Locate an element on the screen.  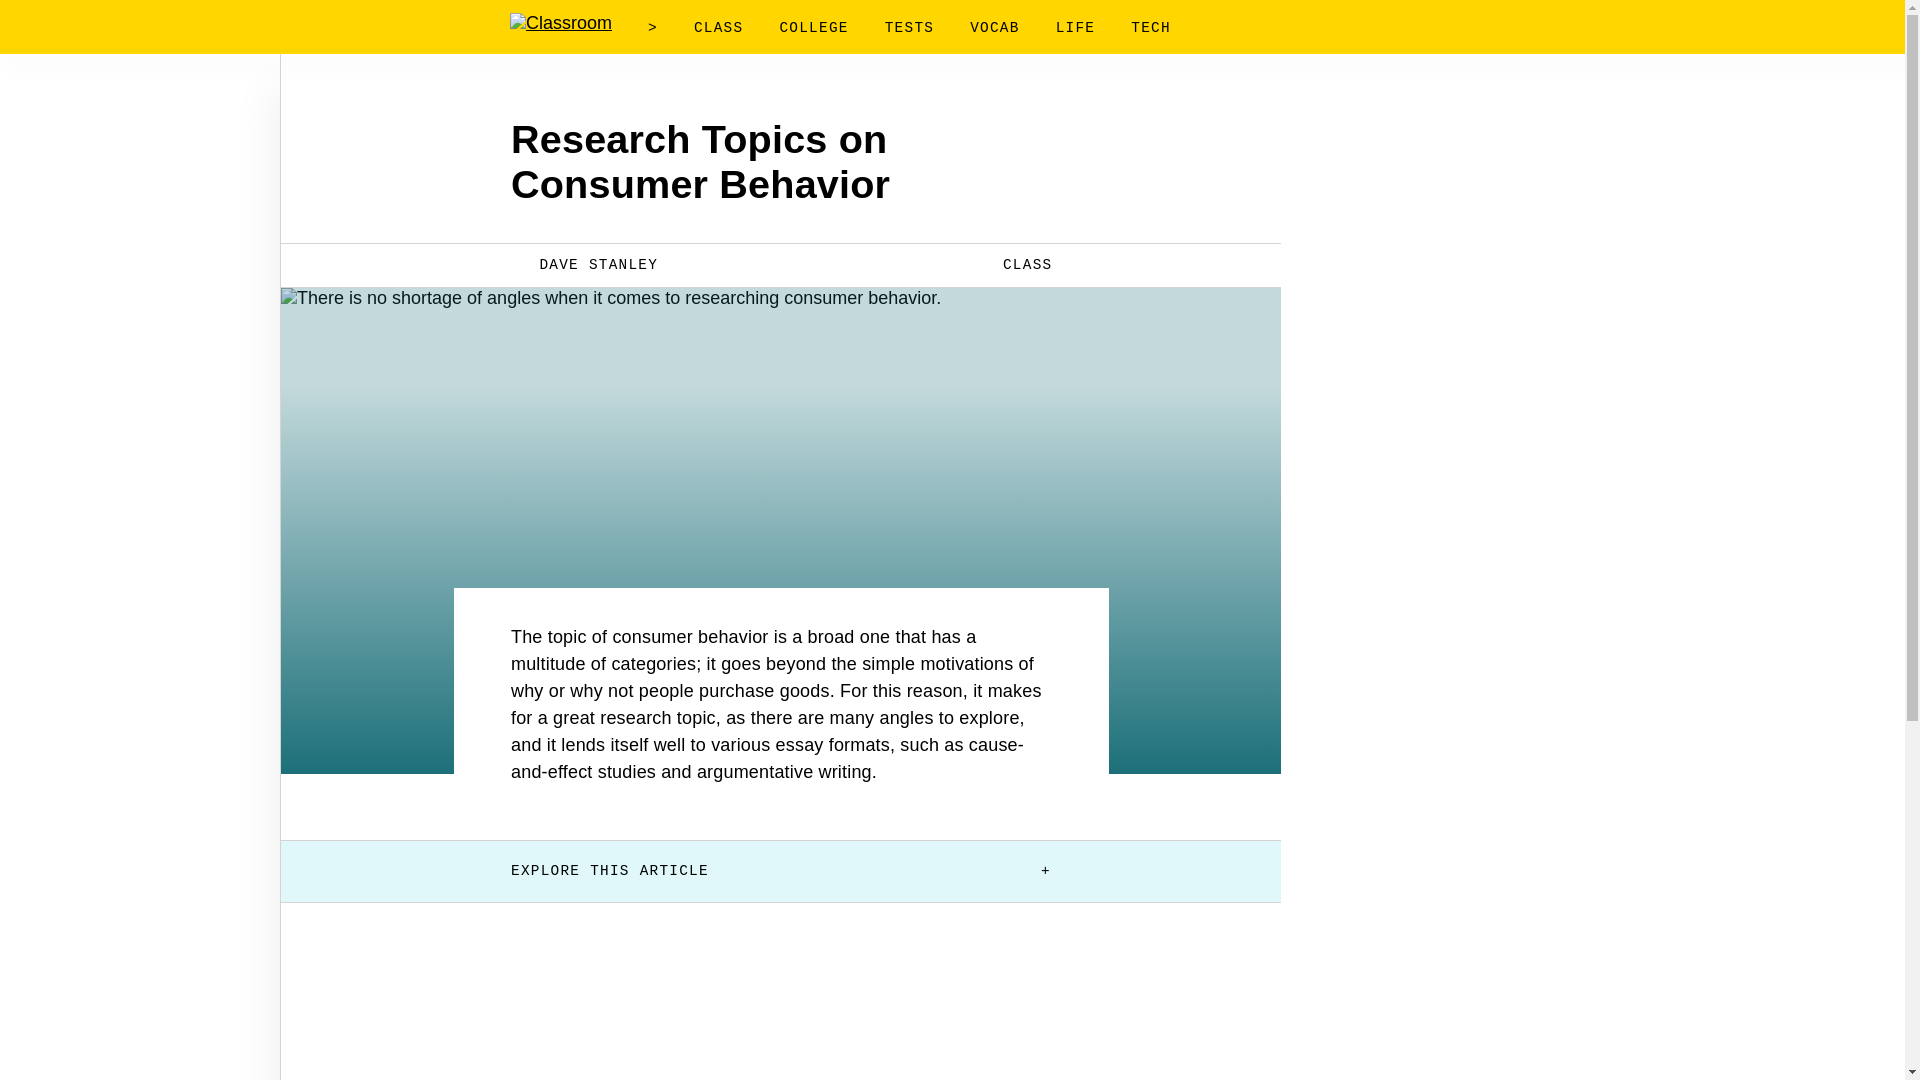
TESTS is located at coordinates (909, 28).